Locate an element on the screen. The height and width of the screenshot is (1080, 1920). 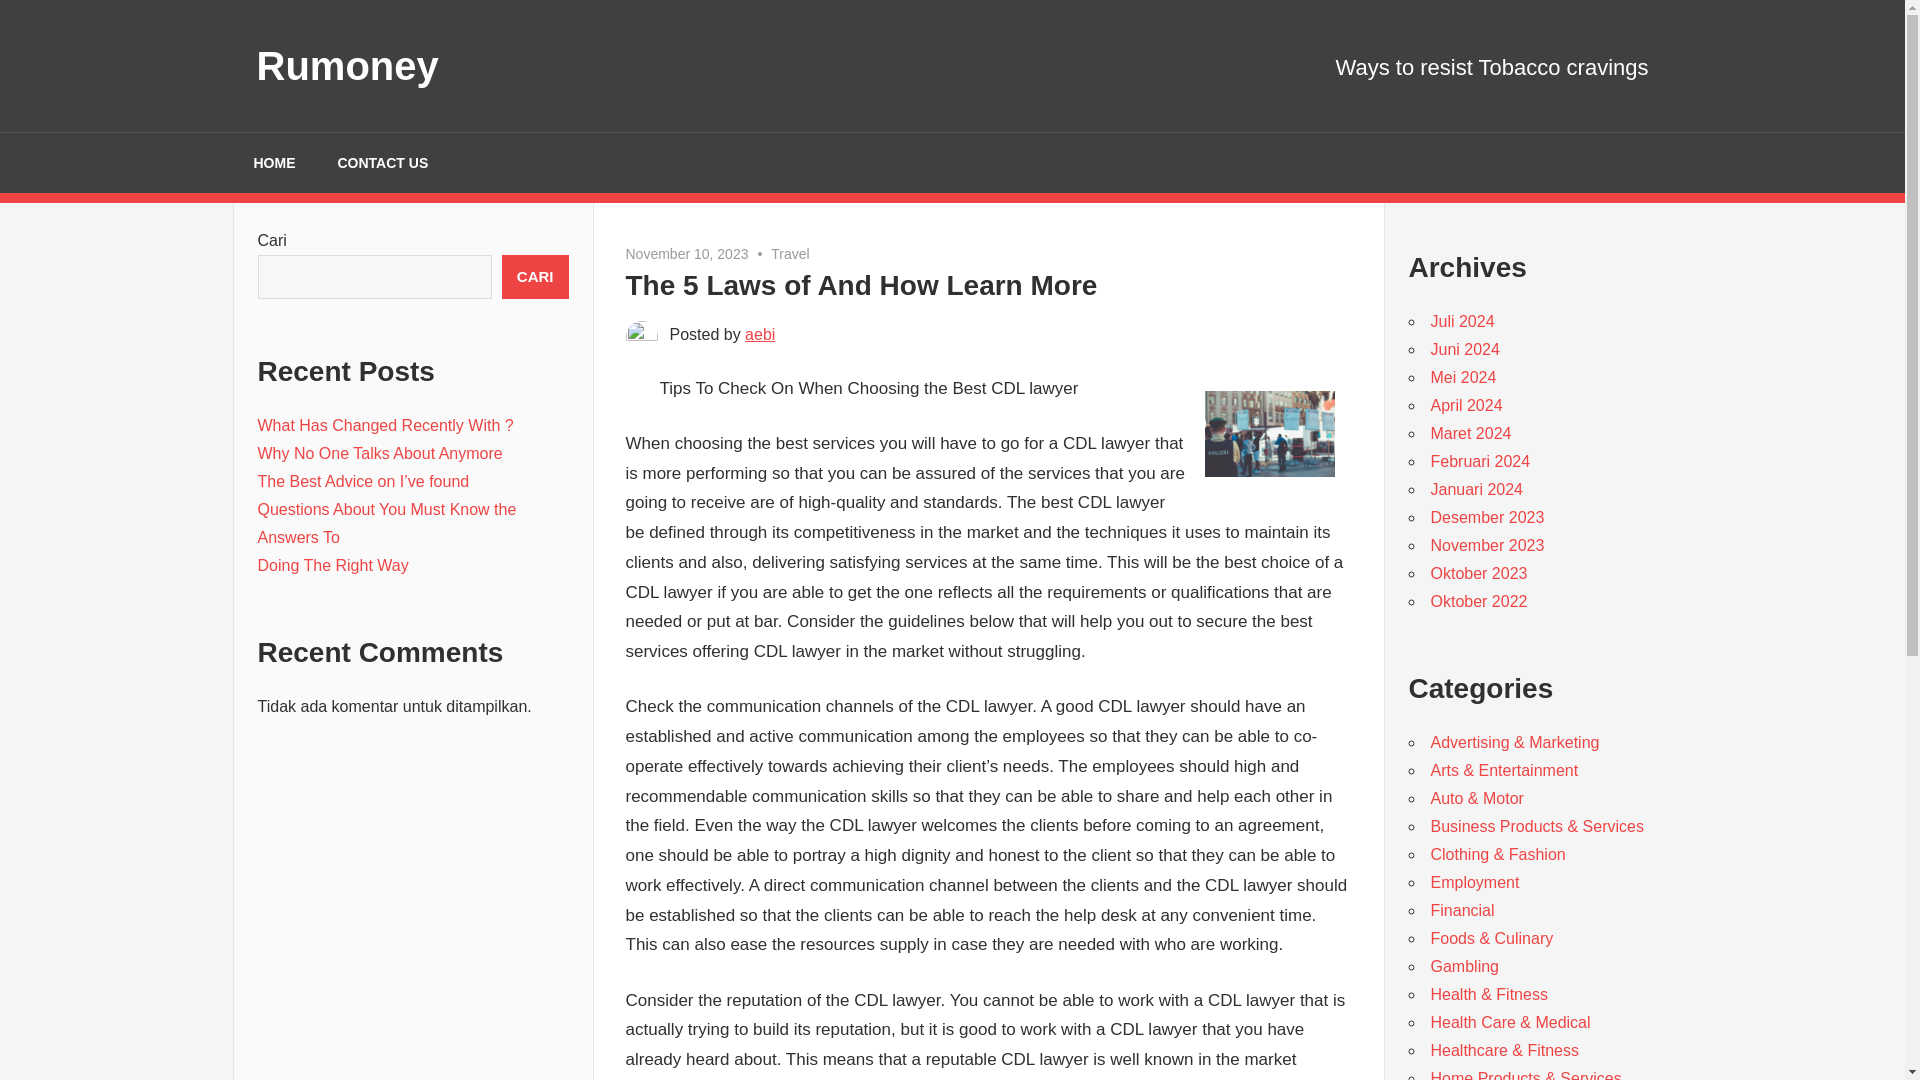
April 2024 is located at coordinates (1466, 405).